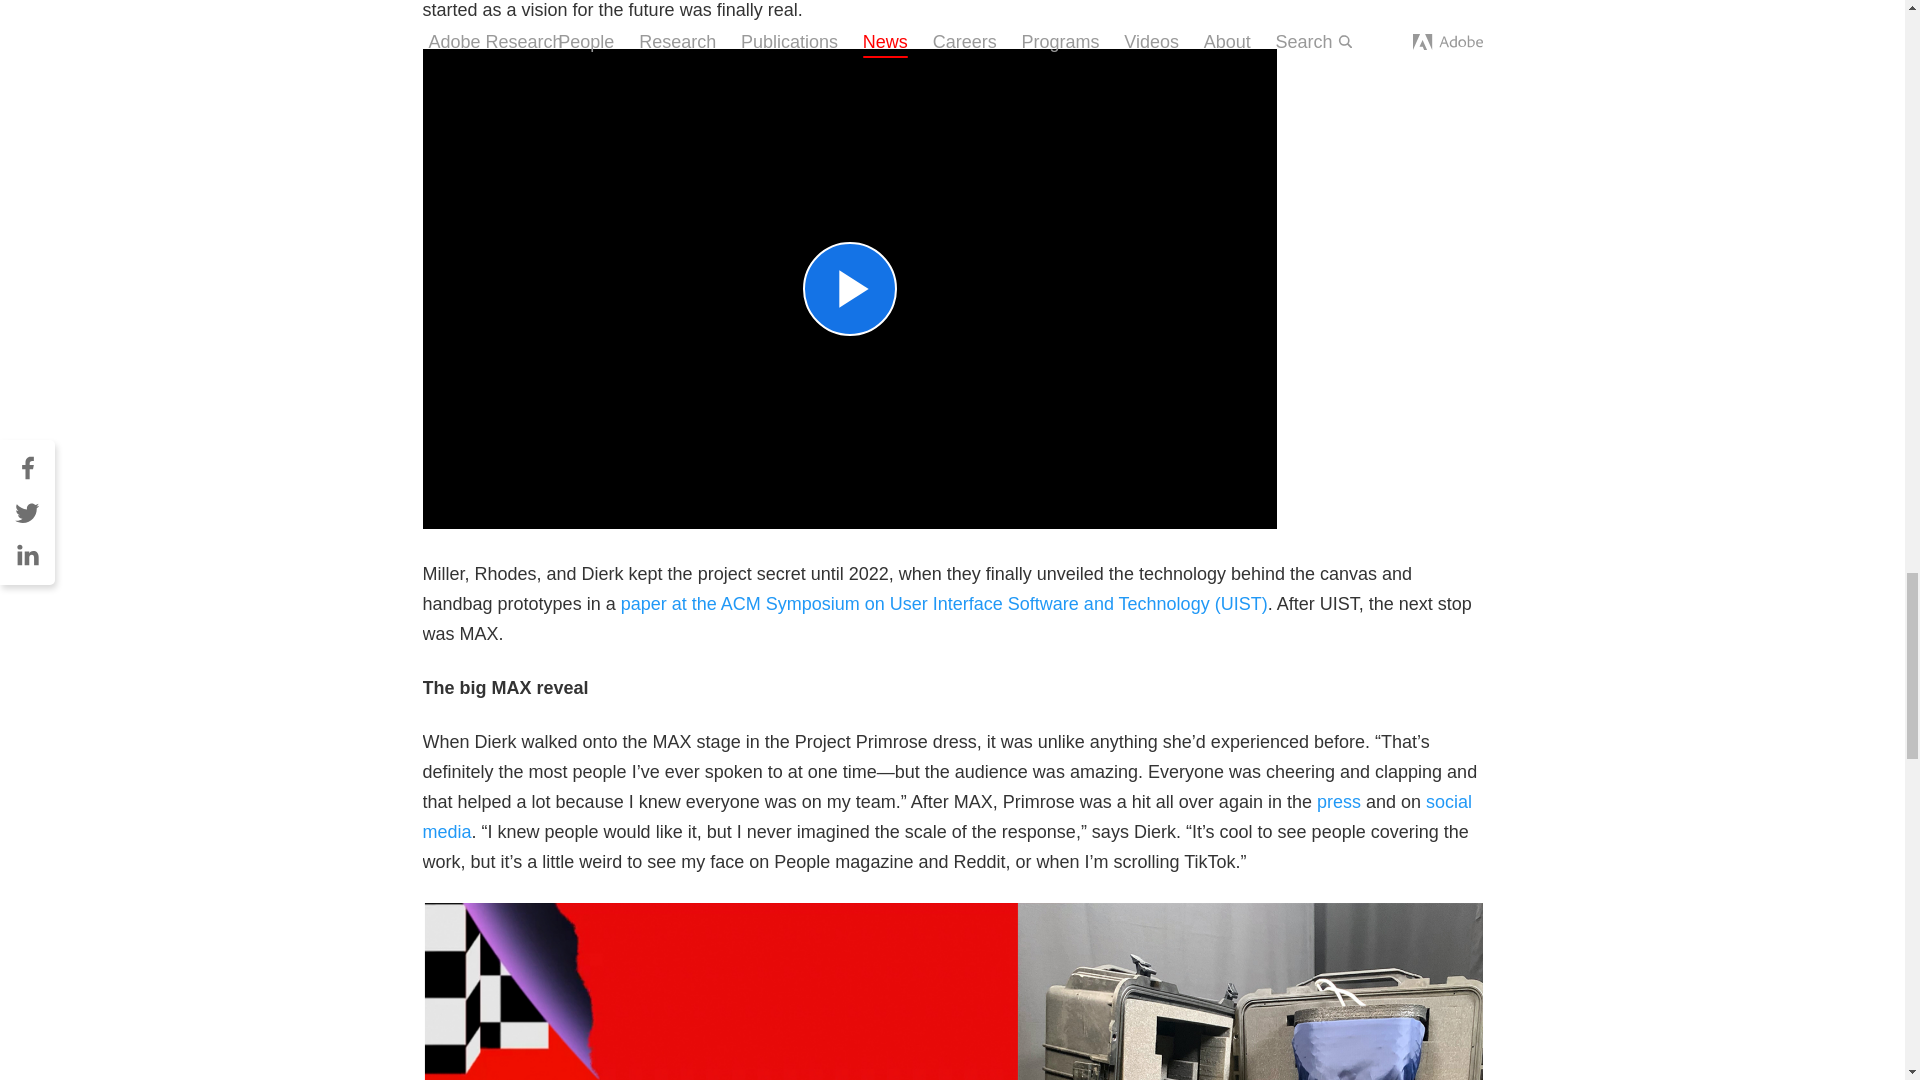  I want to click on press, so click(1339, 802).